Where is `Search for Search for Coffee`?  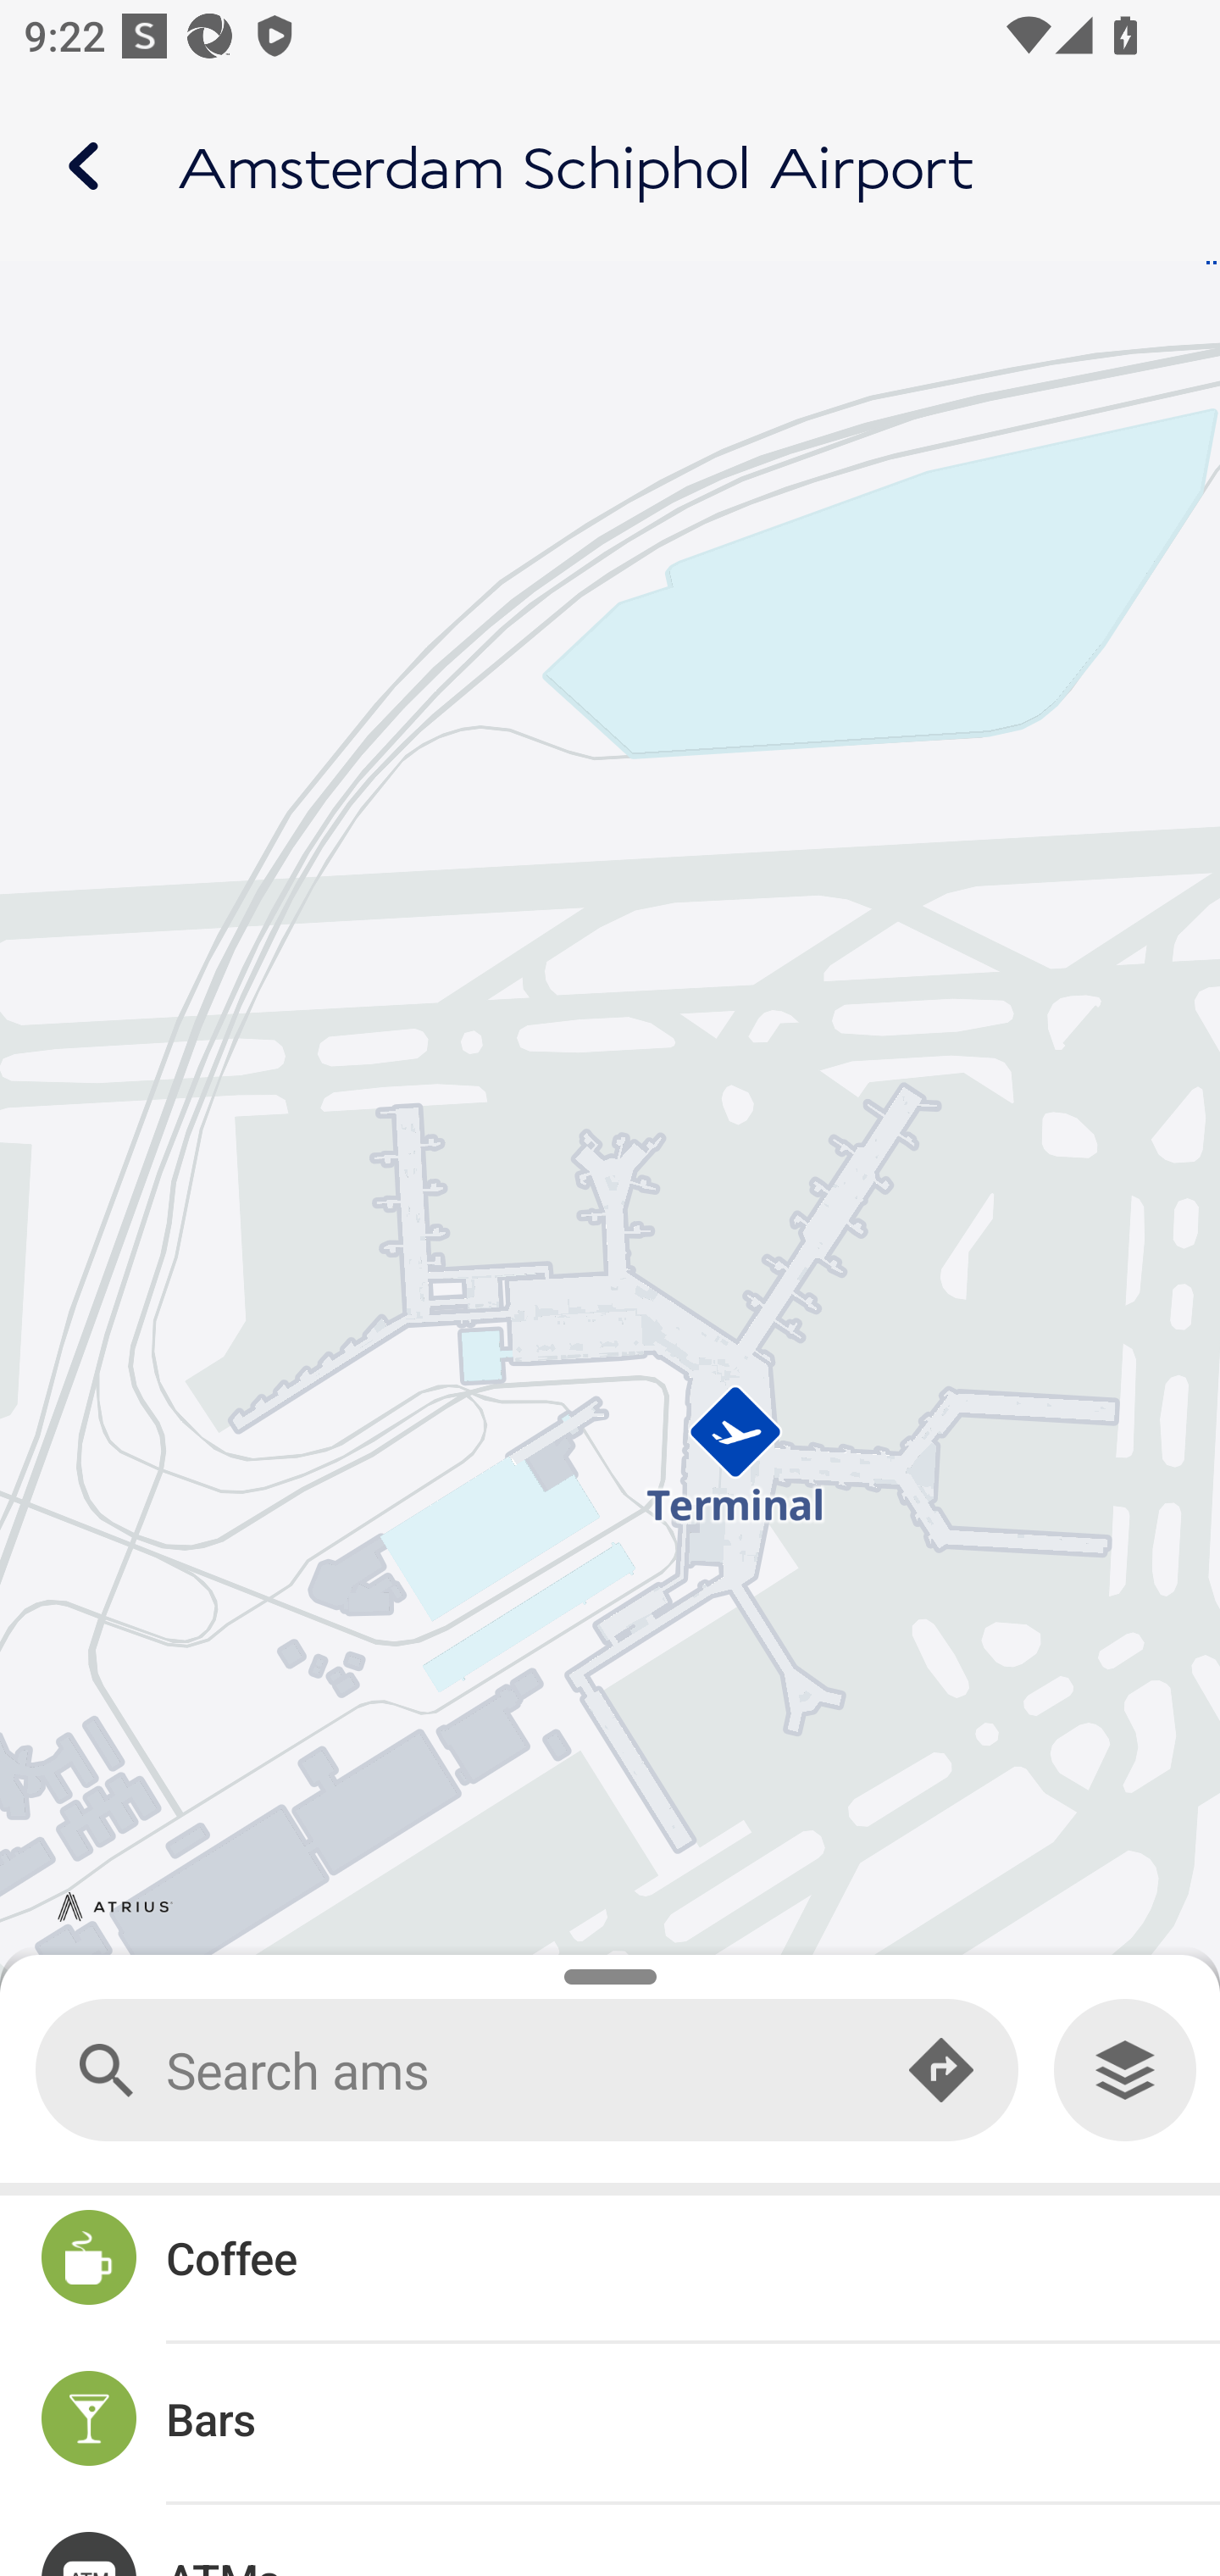
Search for Search for Coffee is located at coordinates (610, 2262).